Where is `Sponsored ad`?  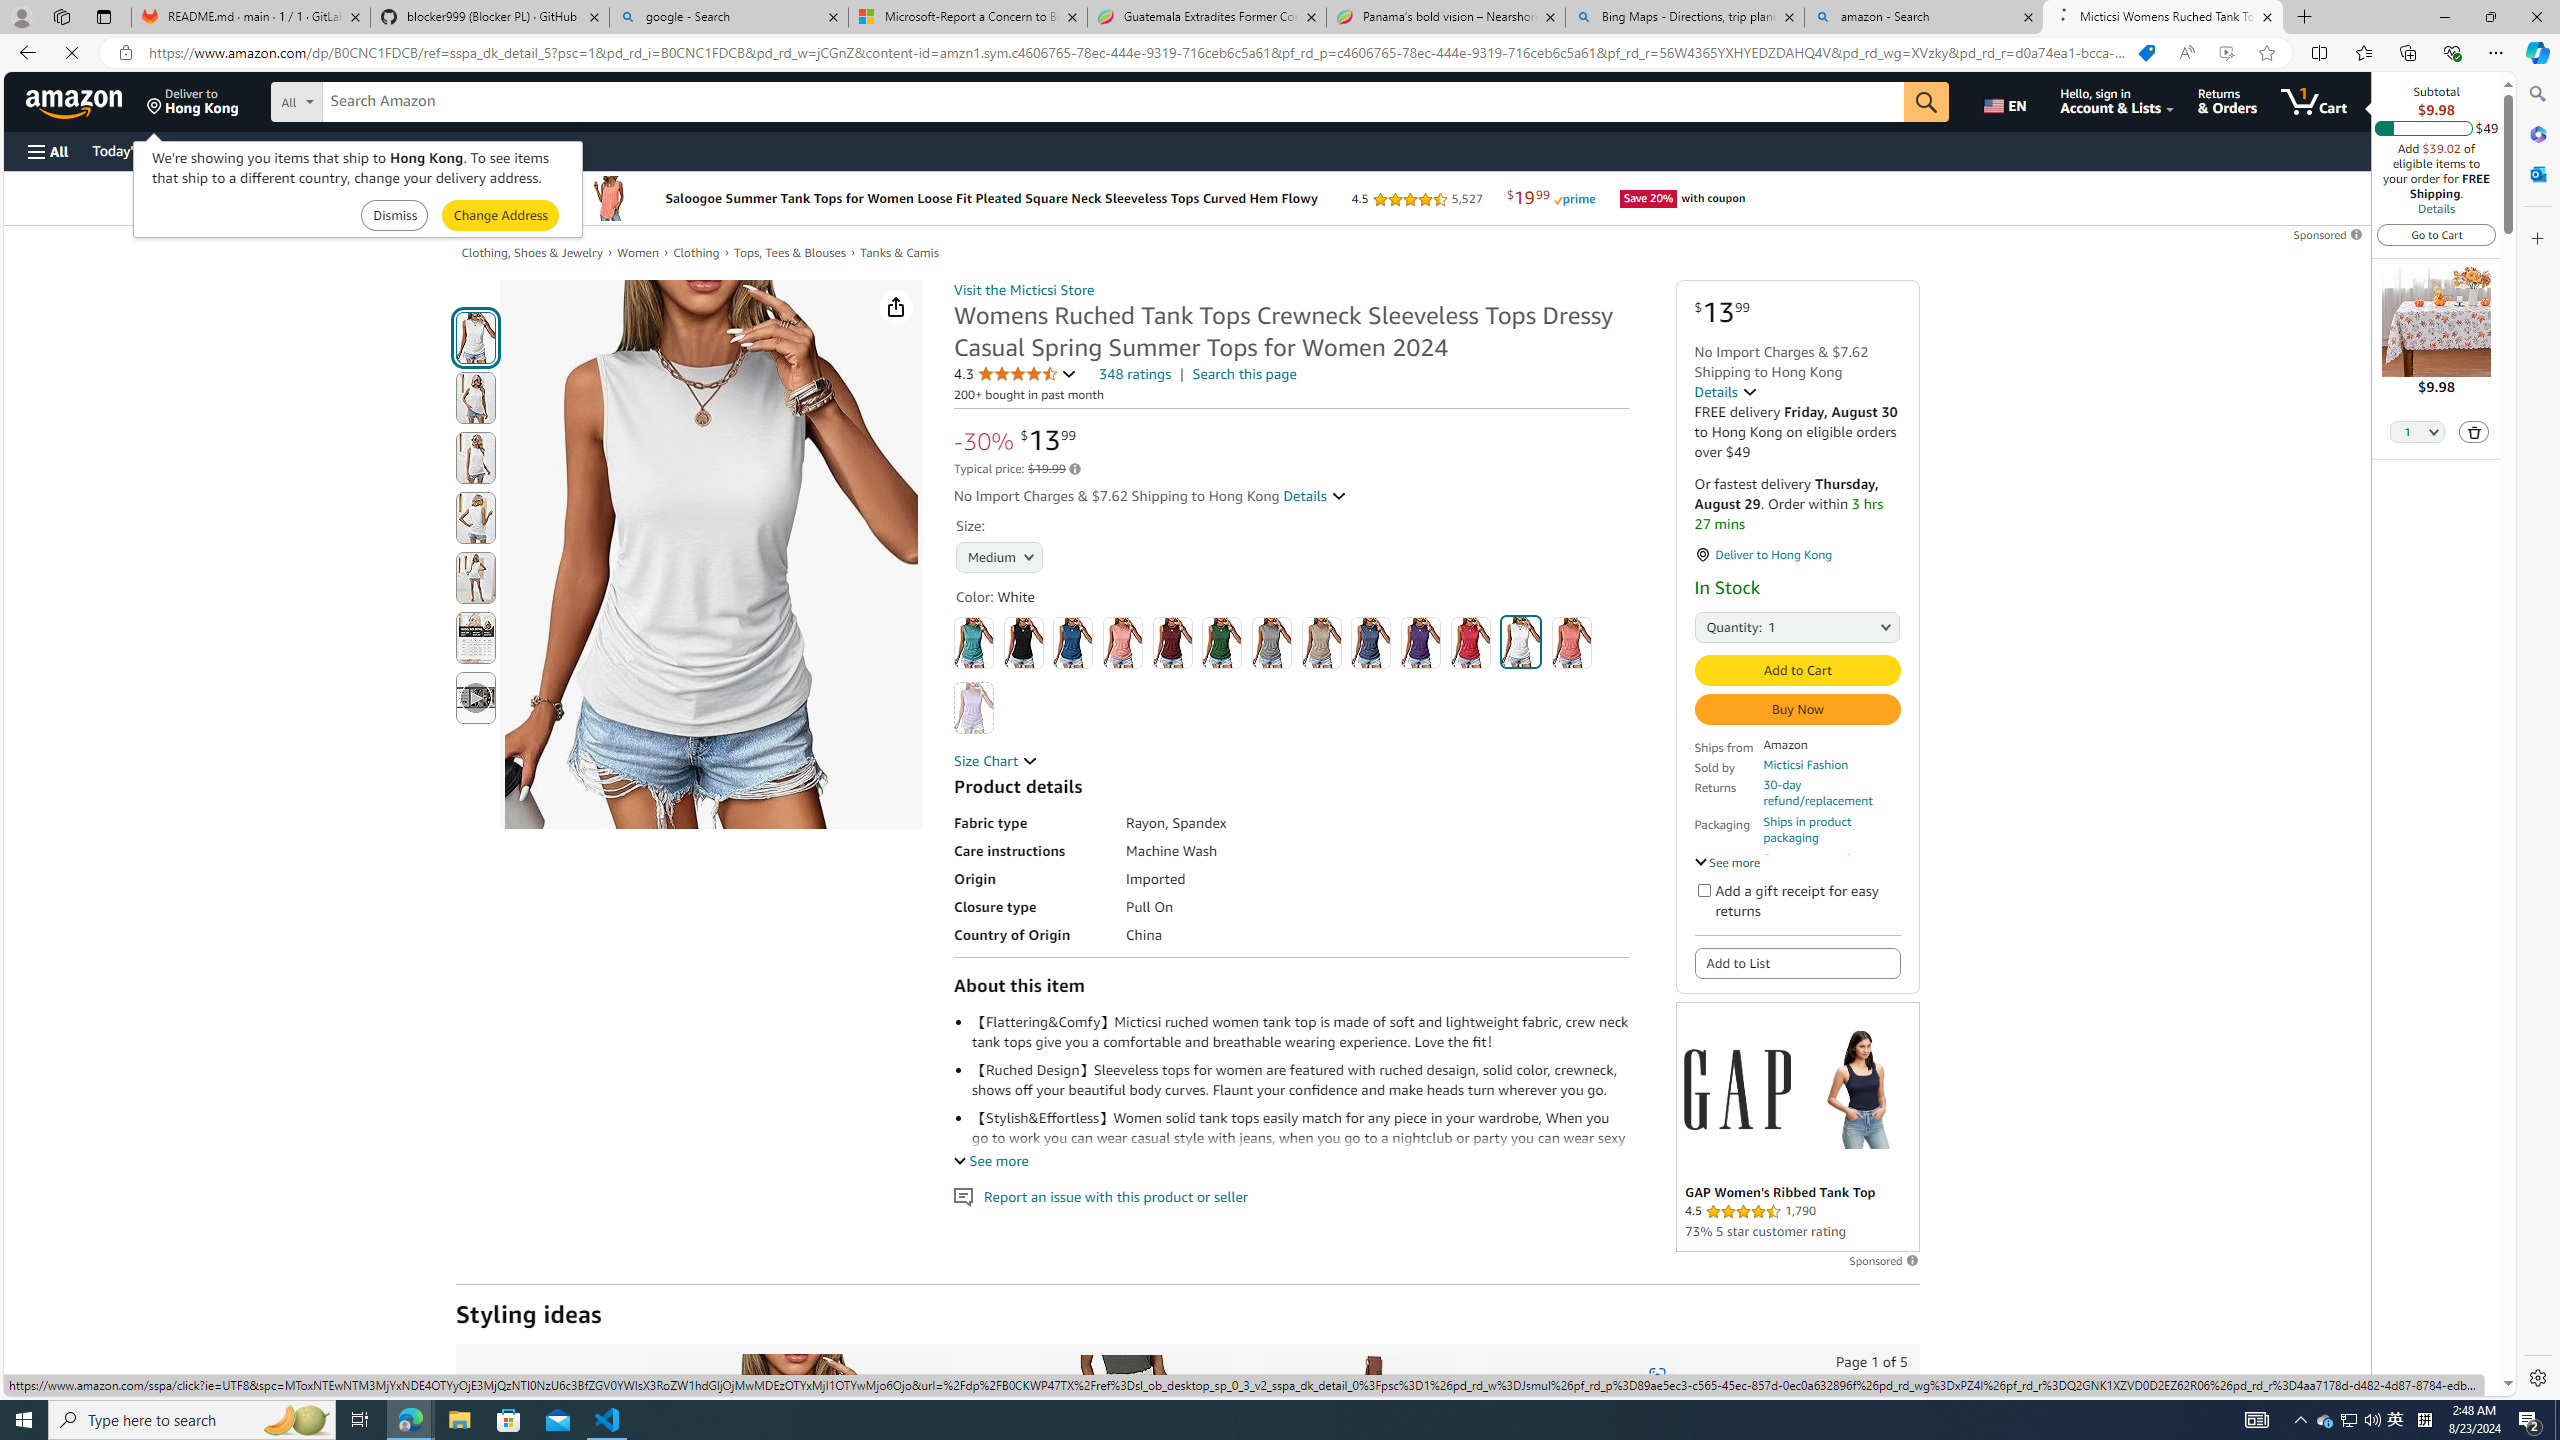 Sponsored ad is located at coordinates (1798, 1127).